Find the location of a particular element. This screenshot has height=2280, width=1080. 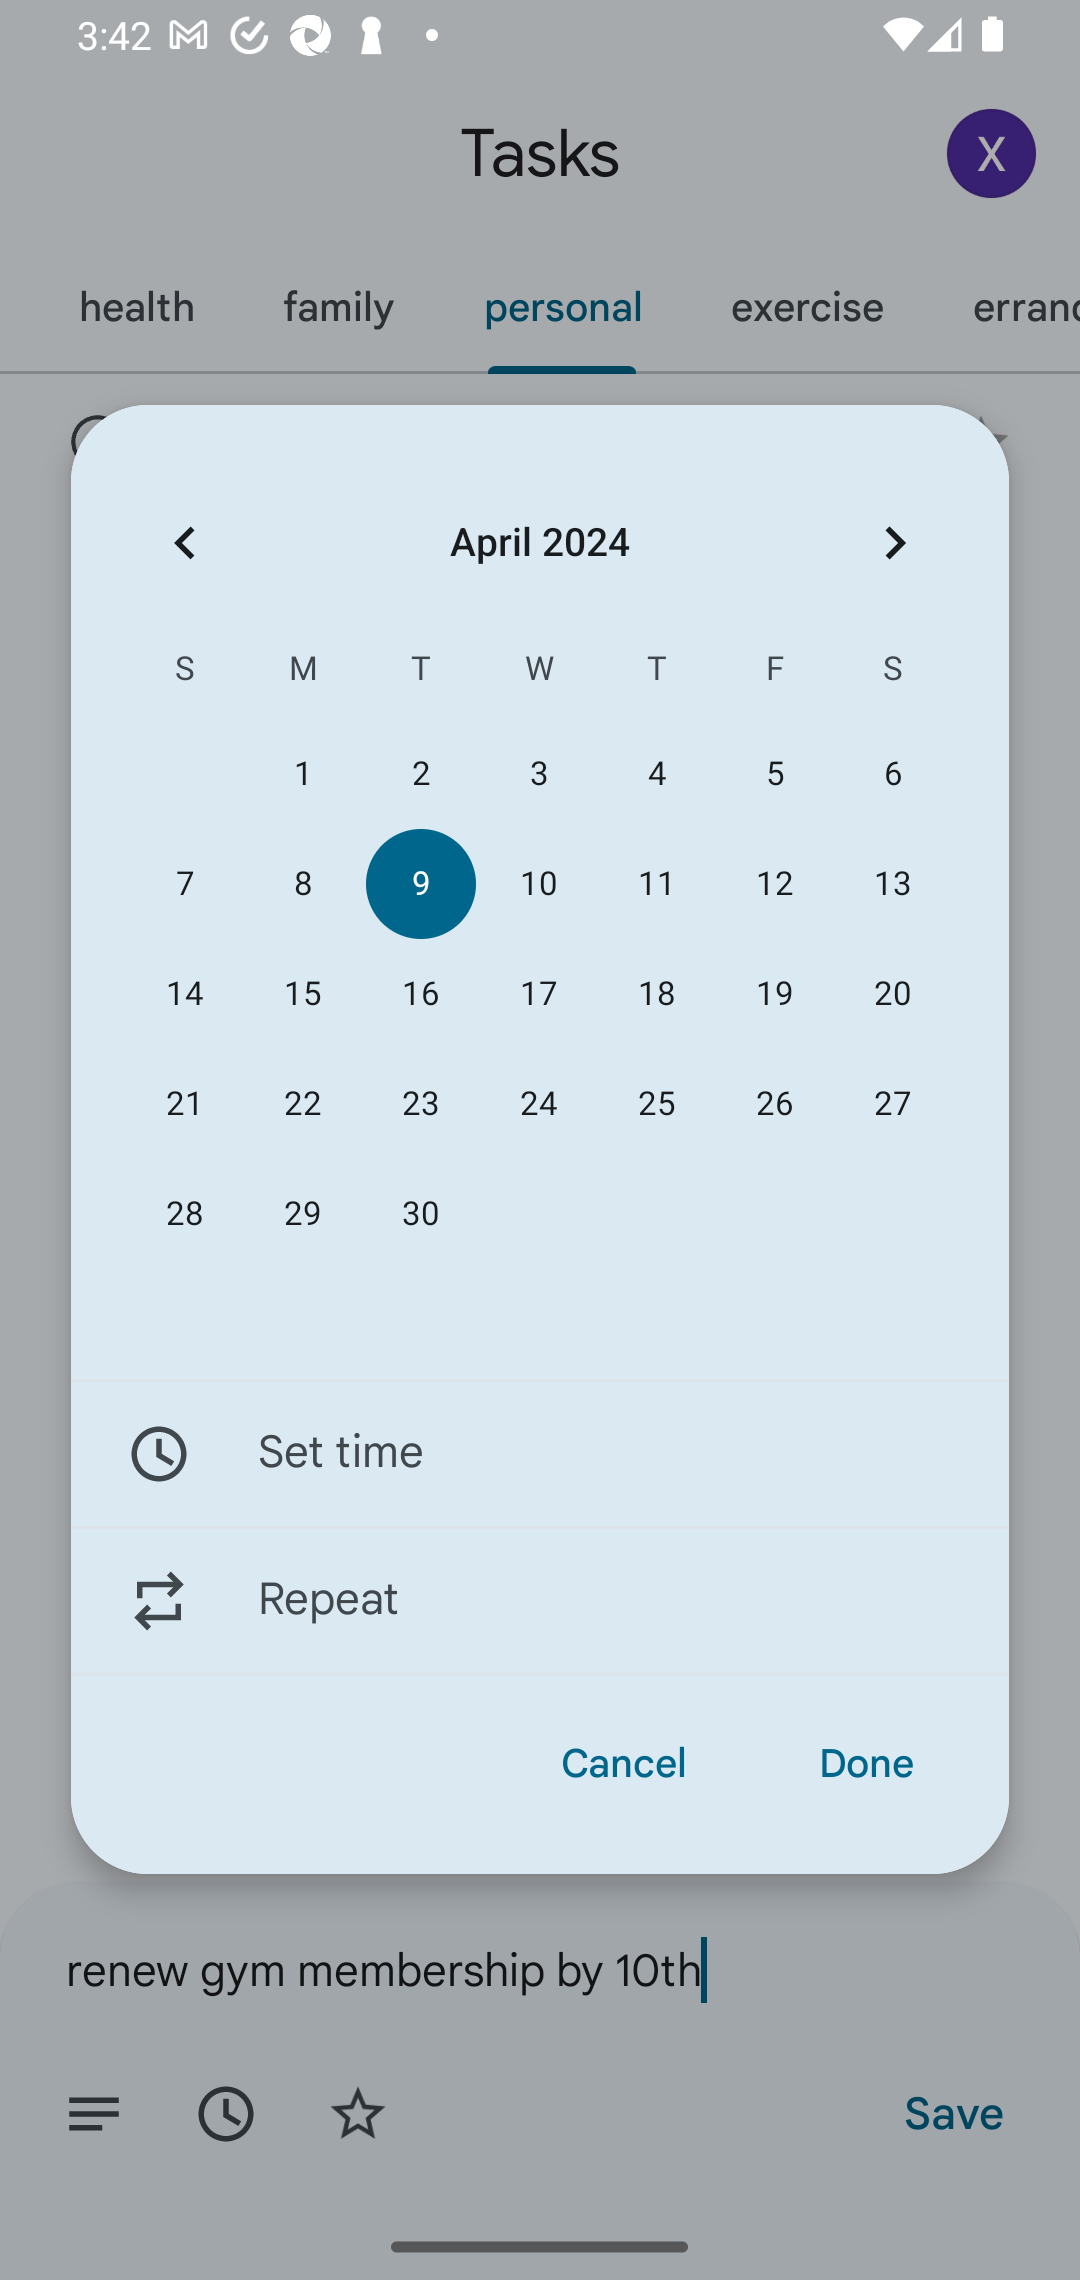

4 04 April 2024 is located at coordinates (657, 774).